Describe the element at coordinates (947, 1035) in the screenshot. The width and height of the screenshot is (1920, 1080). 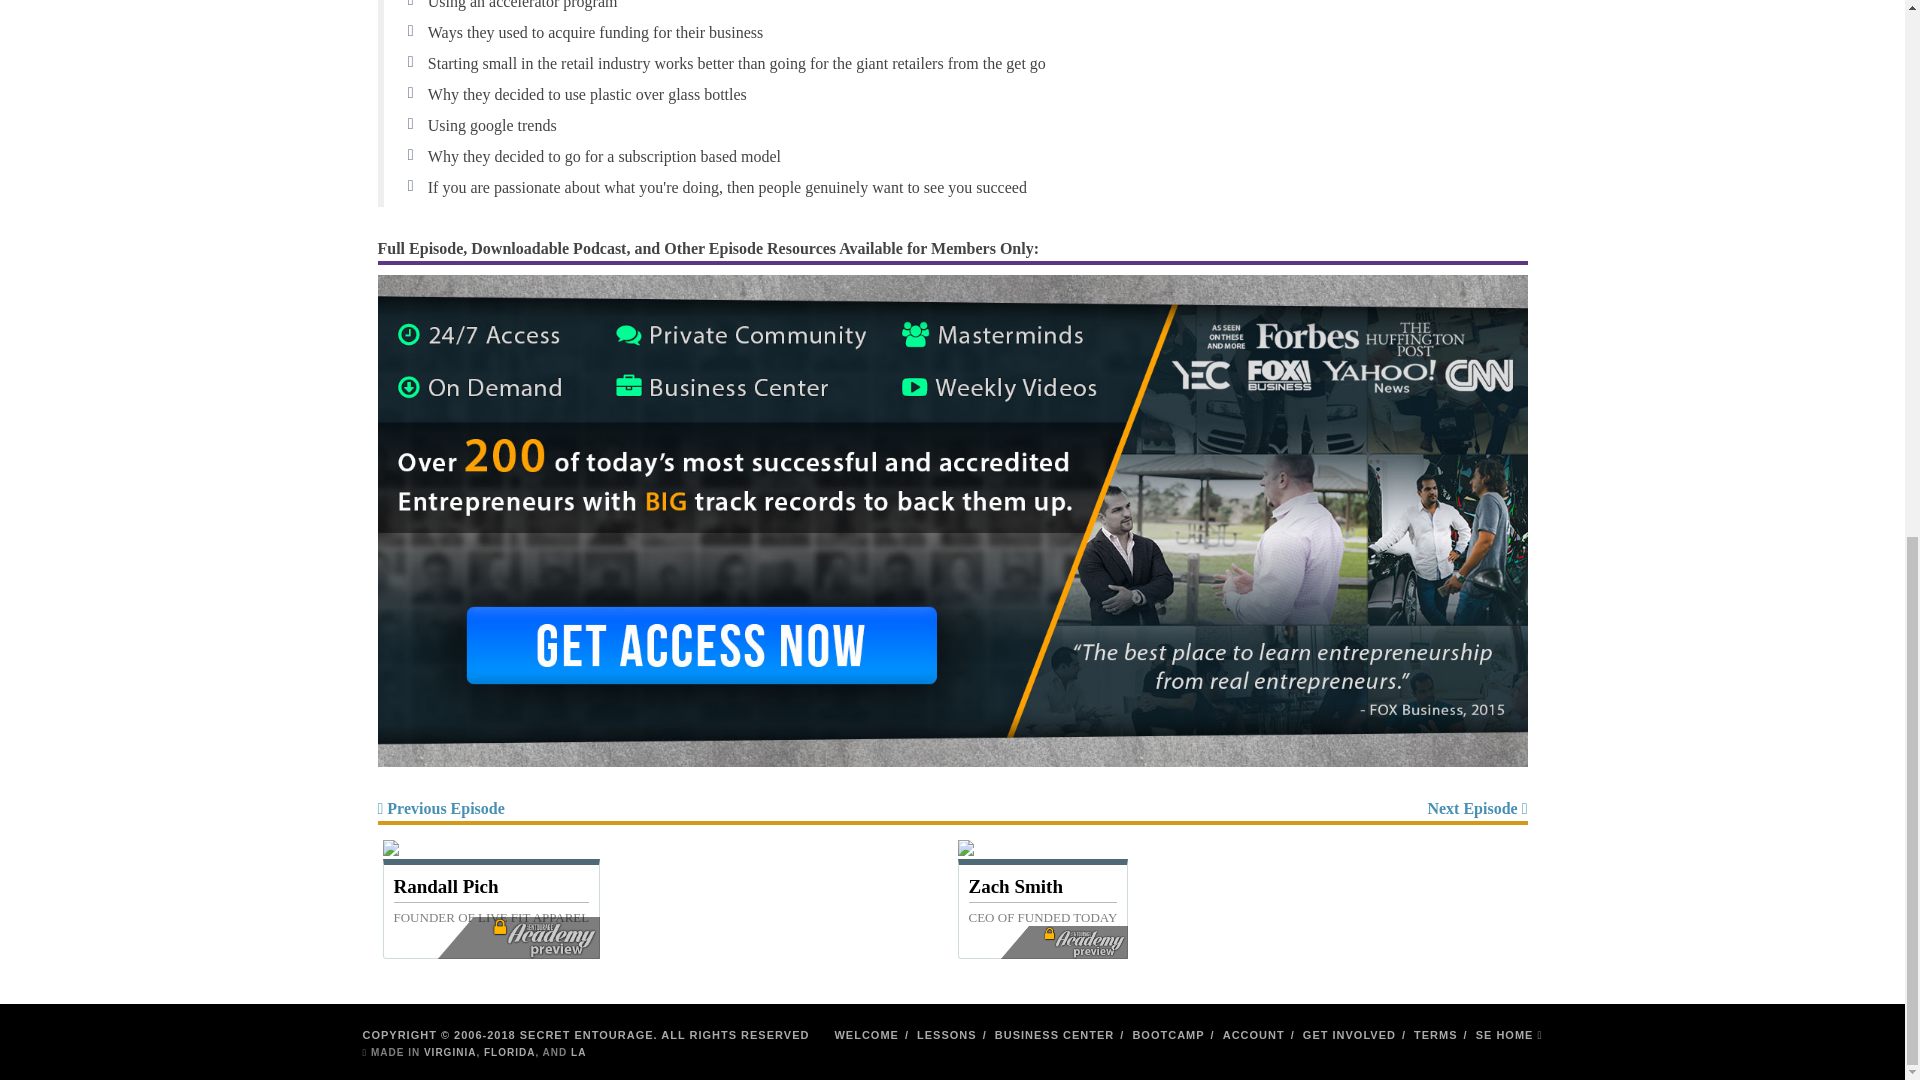
I see `ACCOUNT` at that location.